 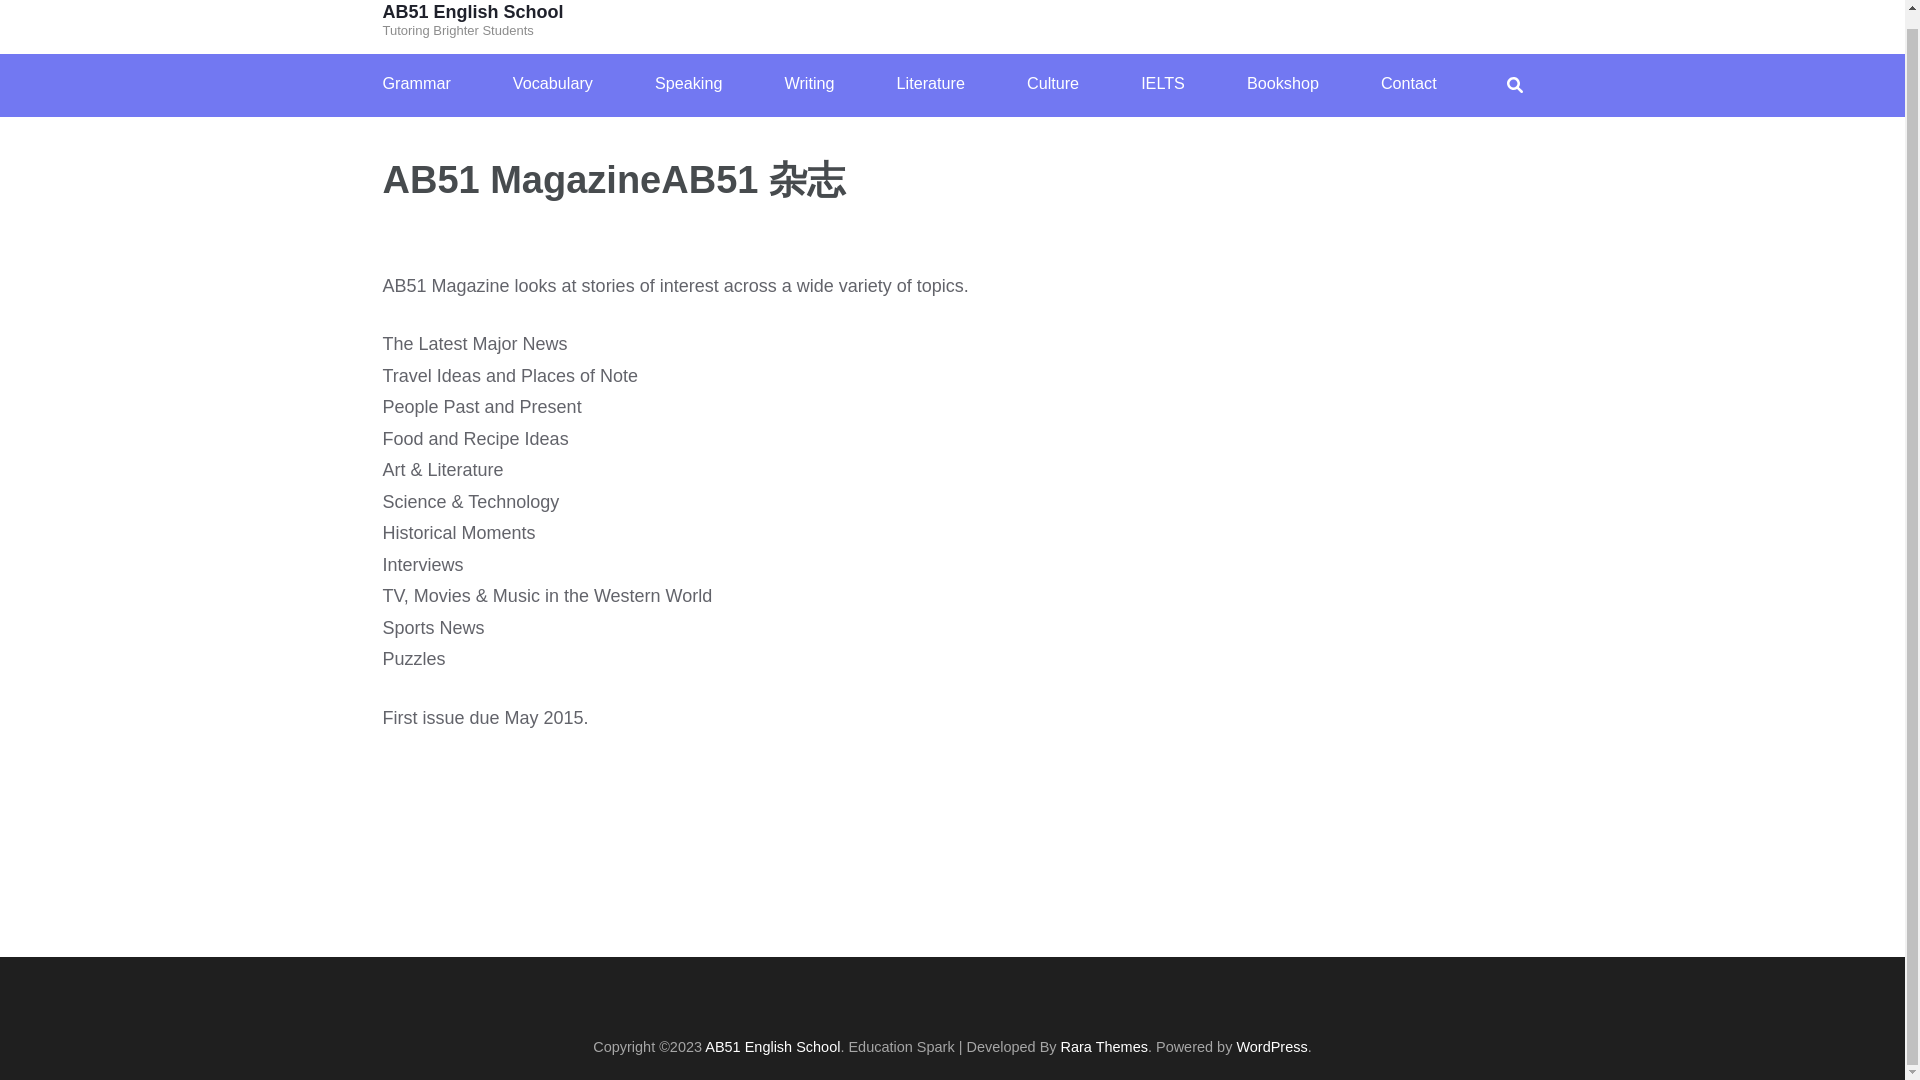 I want to click on Grammar, so click(x=416, y=84).